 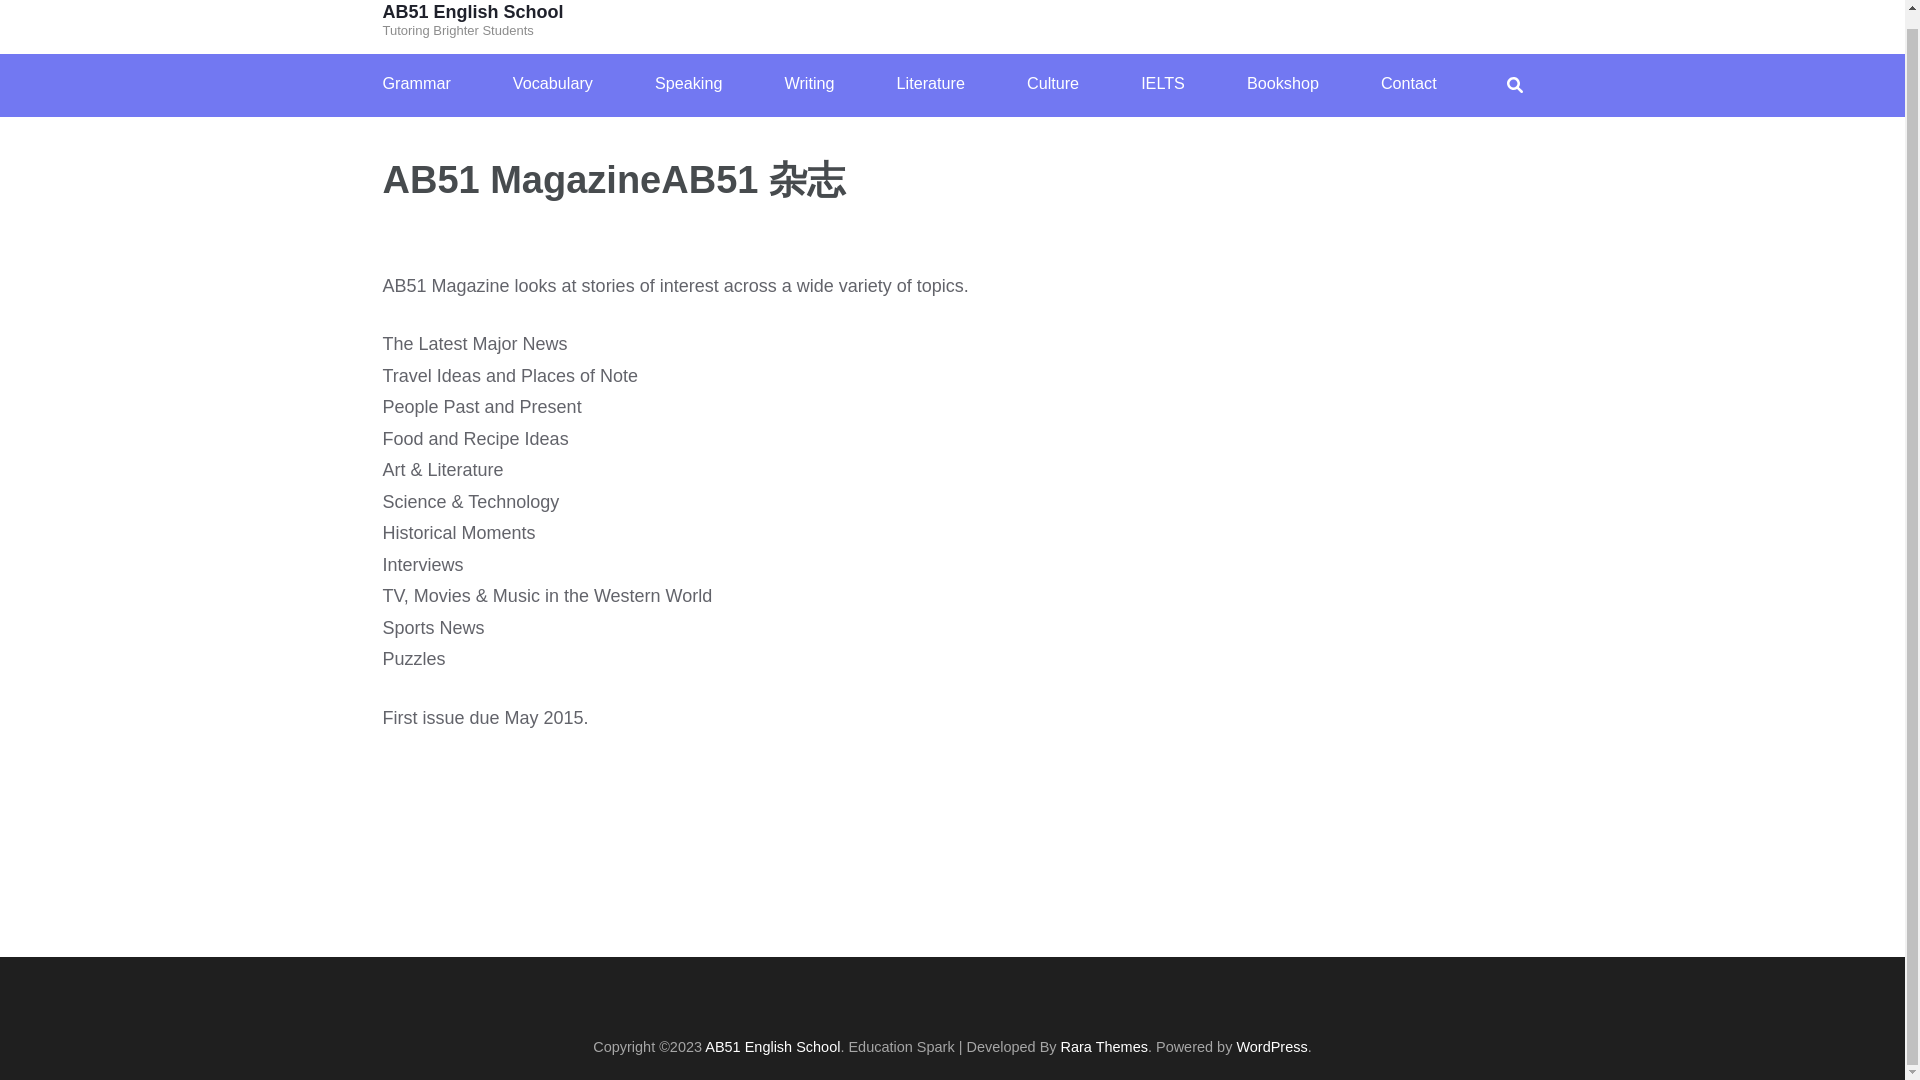 I want to click on Grammar, so click(x=416, y=84).